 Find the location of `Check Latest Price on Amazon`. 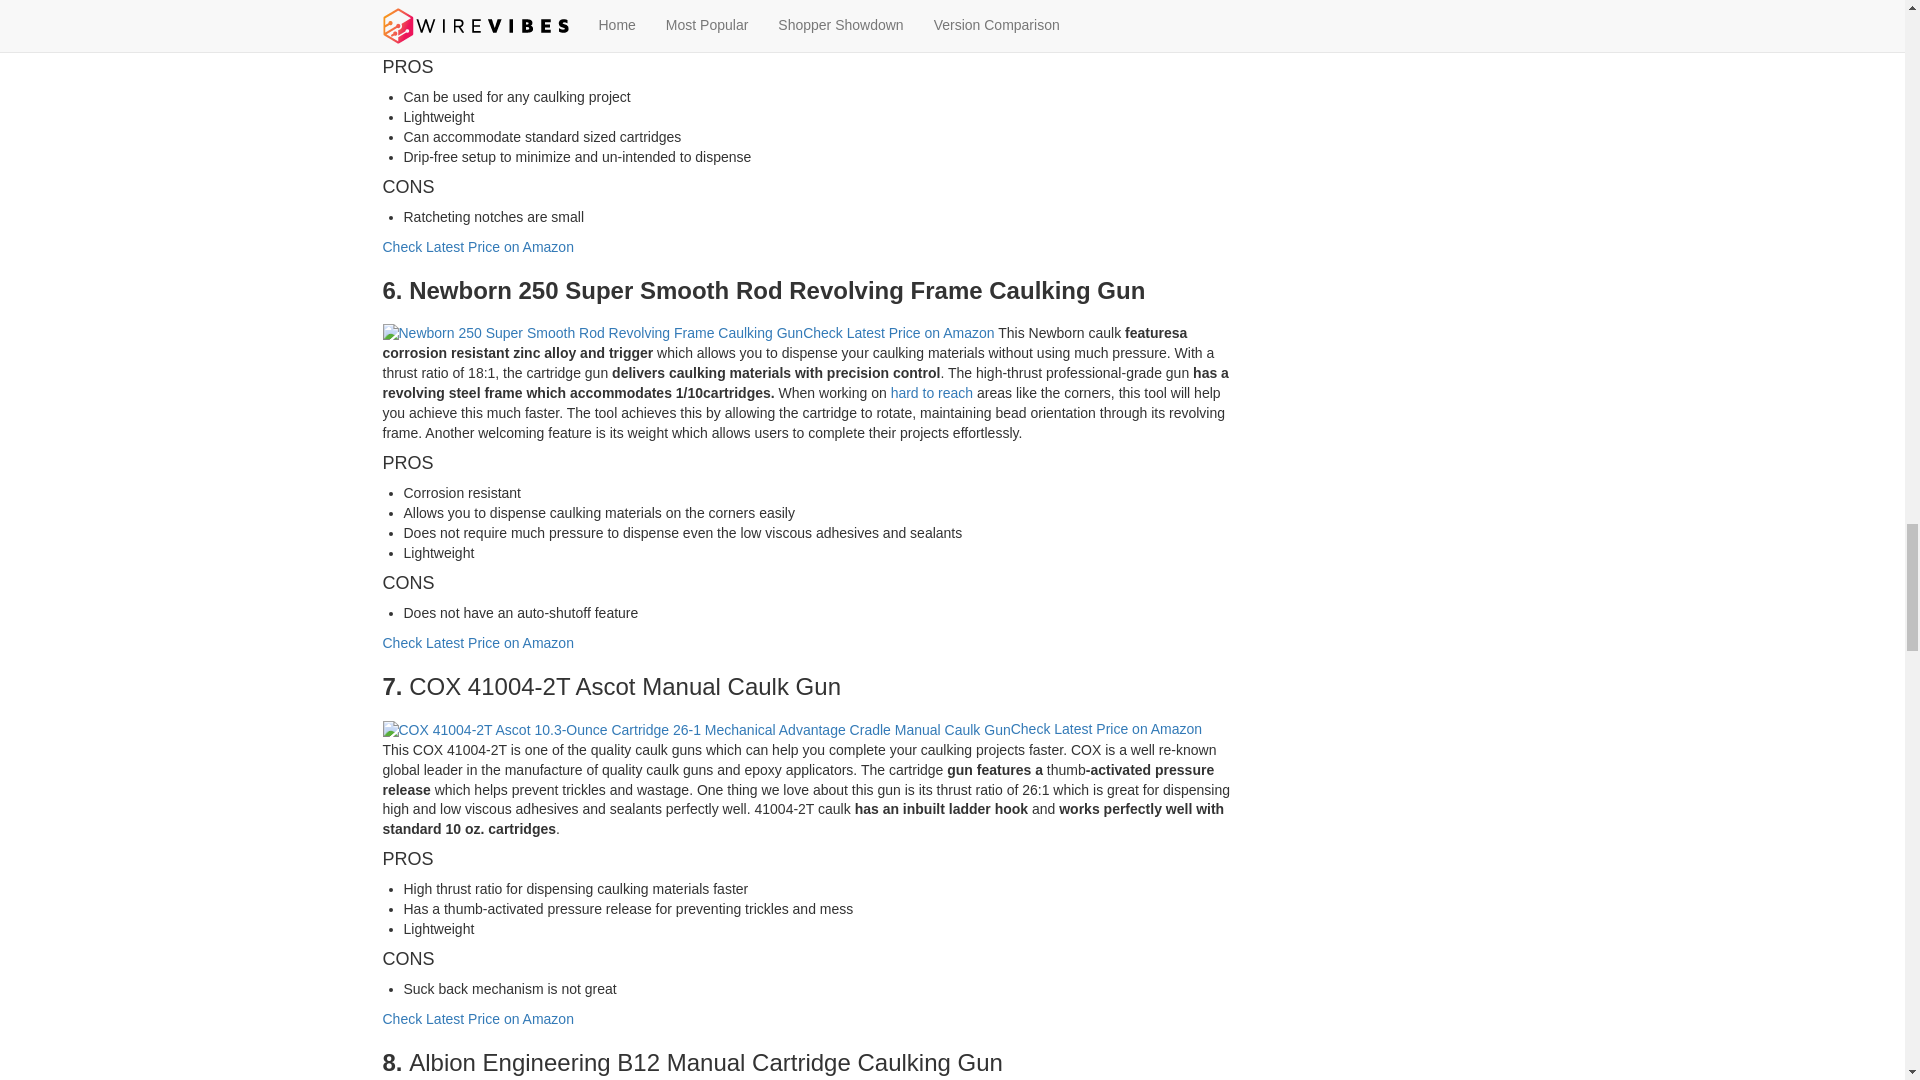

Check Latest Price on Amazon is located at coordinates (477, 1018).